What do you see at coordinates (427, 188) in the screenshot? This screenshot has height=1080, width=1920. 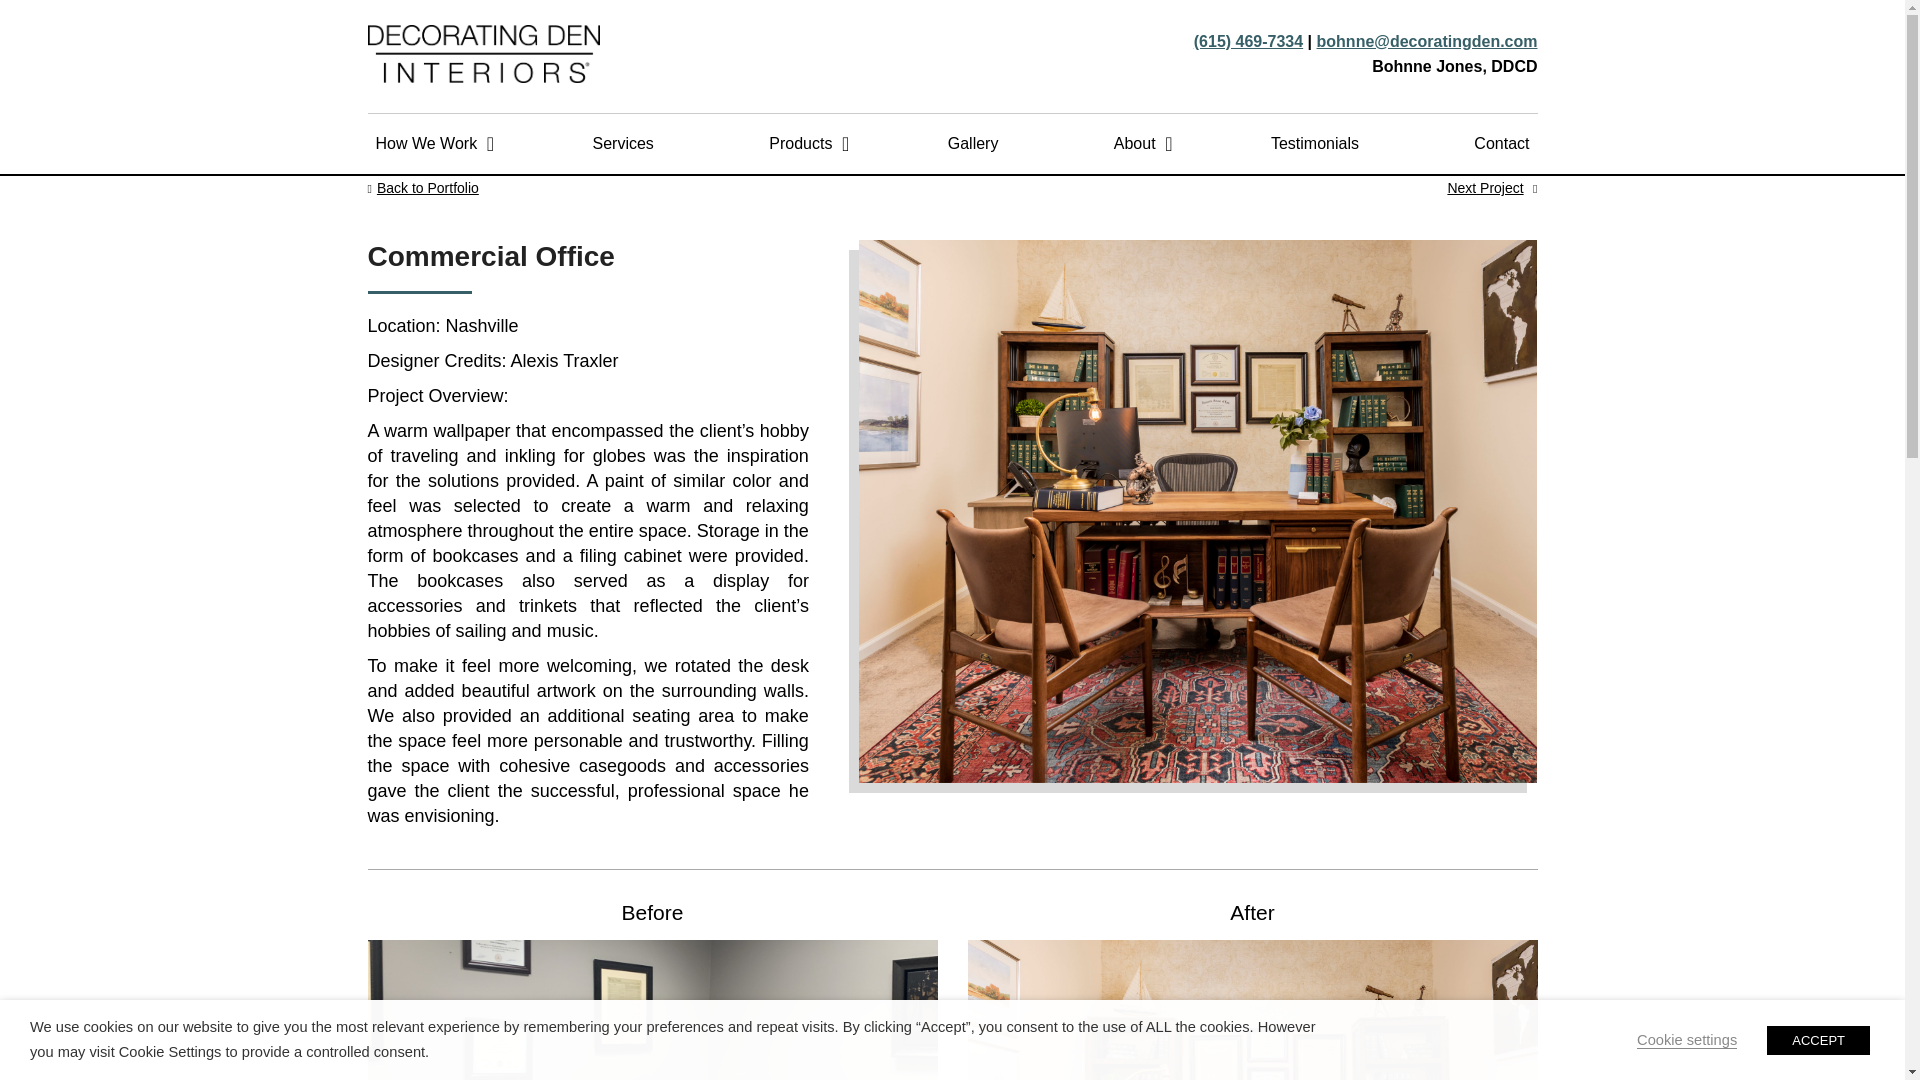 I see `Back to Portfolio` at bounding box center [427, 188].